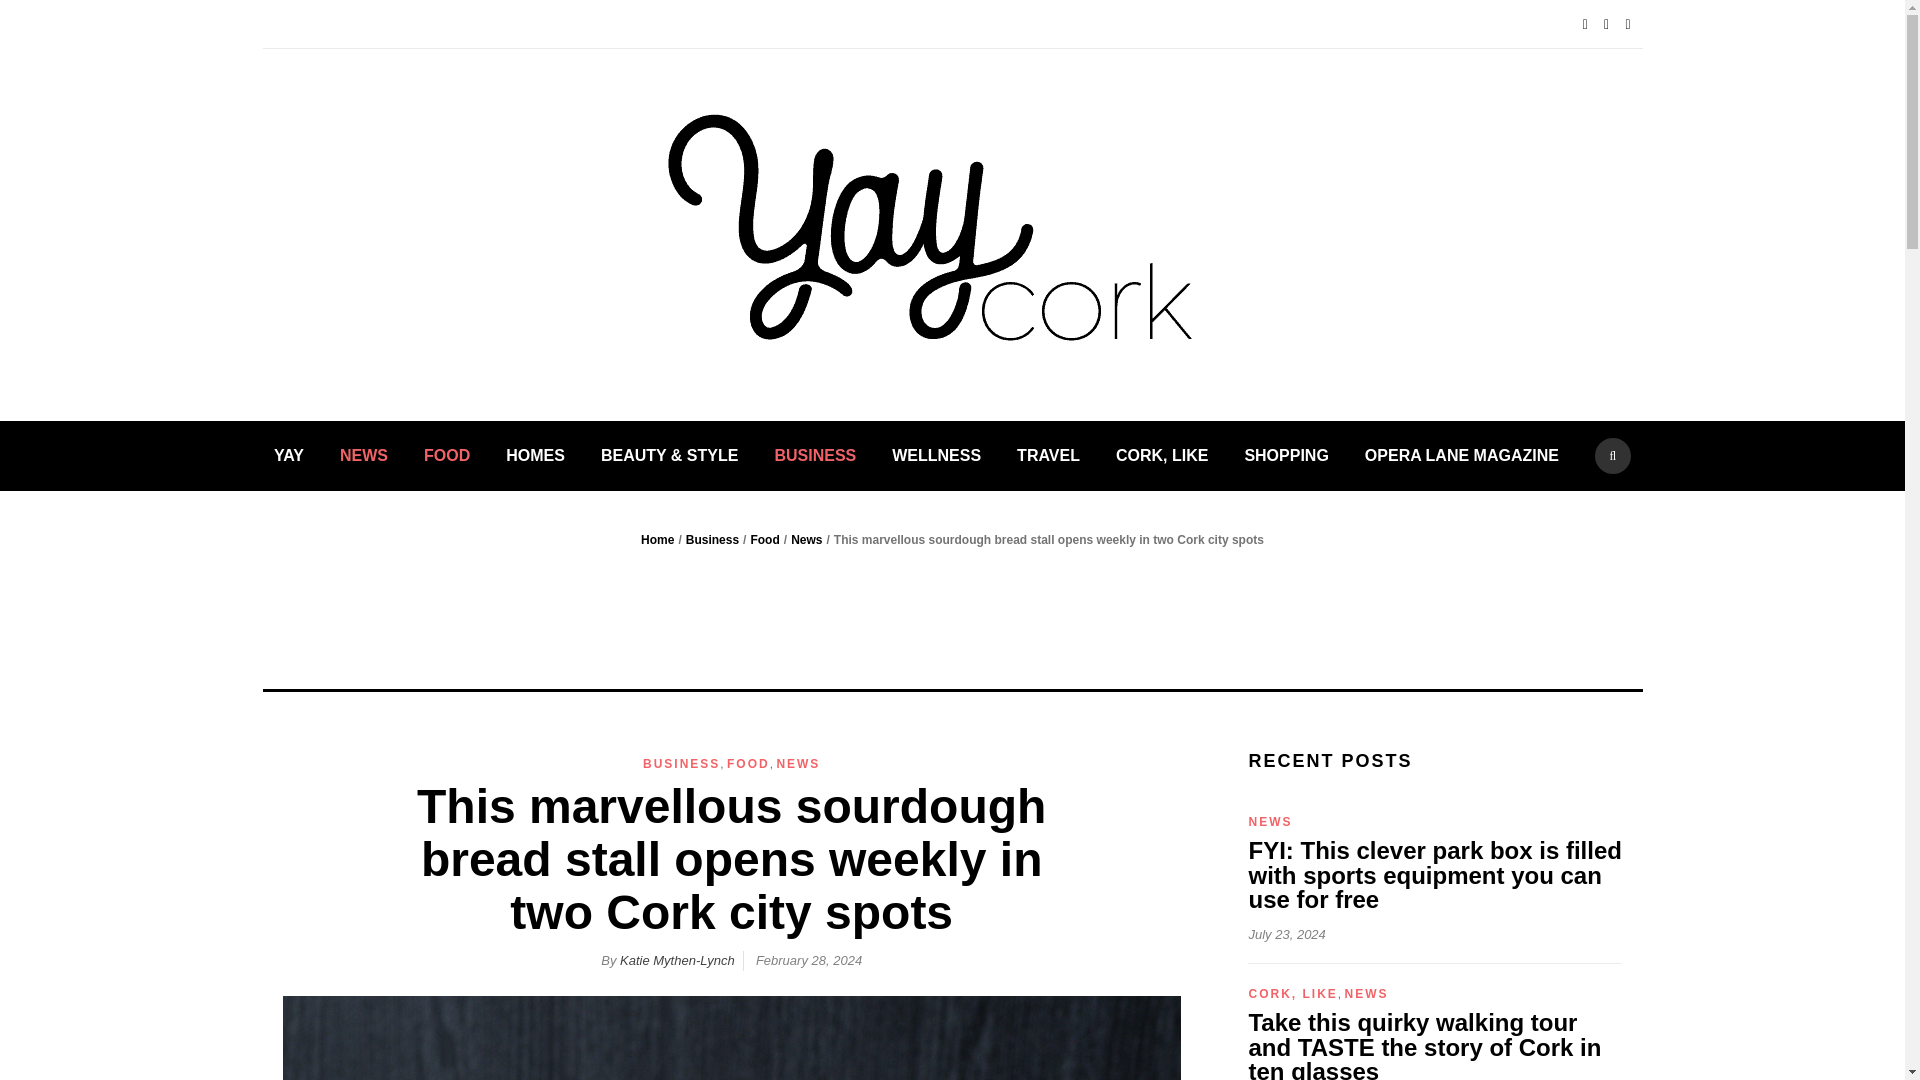  What do you see at coordinates (814, 456) in the screenshot?
I see `BUSINESS` at bounding box center [814, 456].